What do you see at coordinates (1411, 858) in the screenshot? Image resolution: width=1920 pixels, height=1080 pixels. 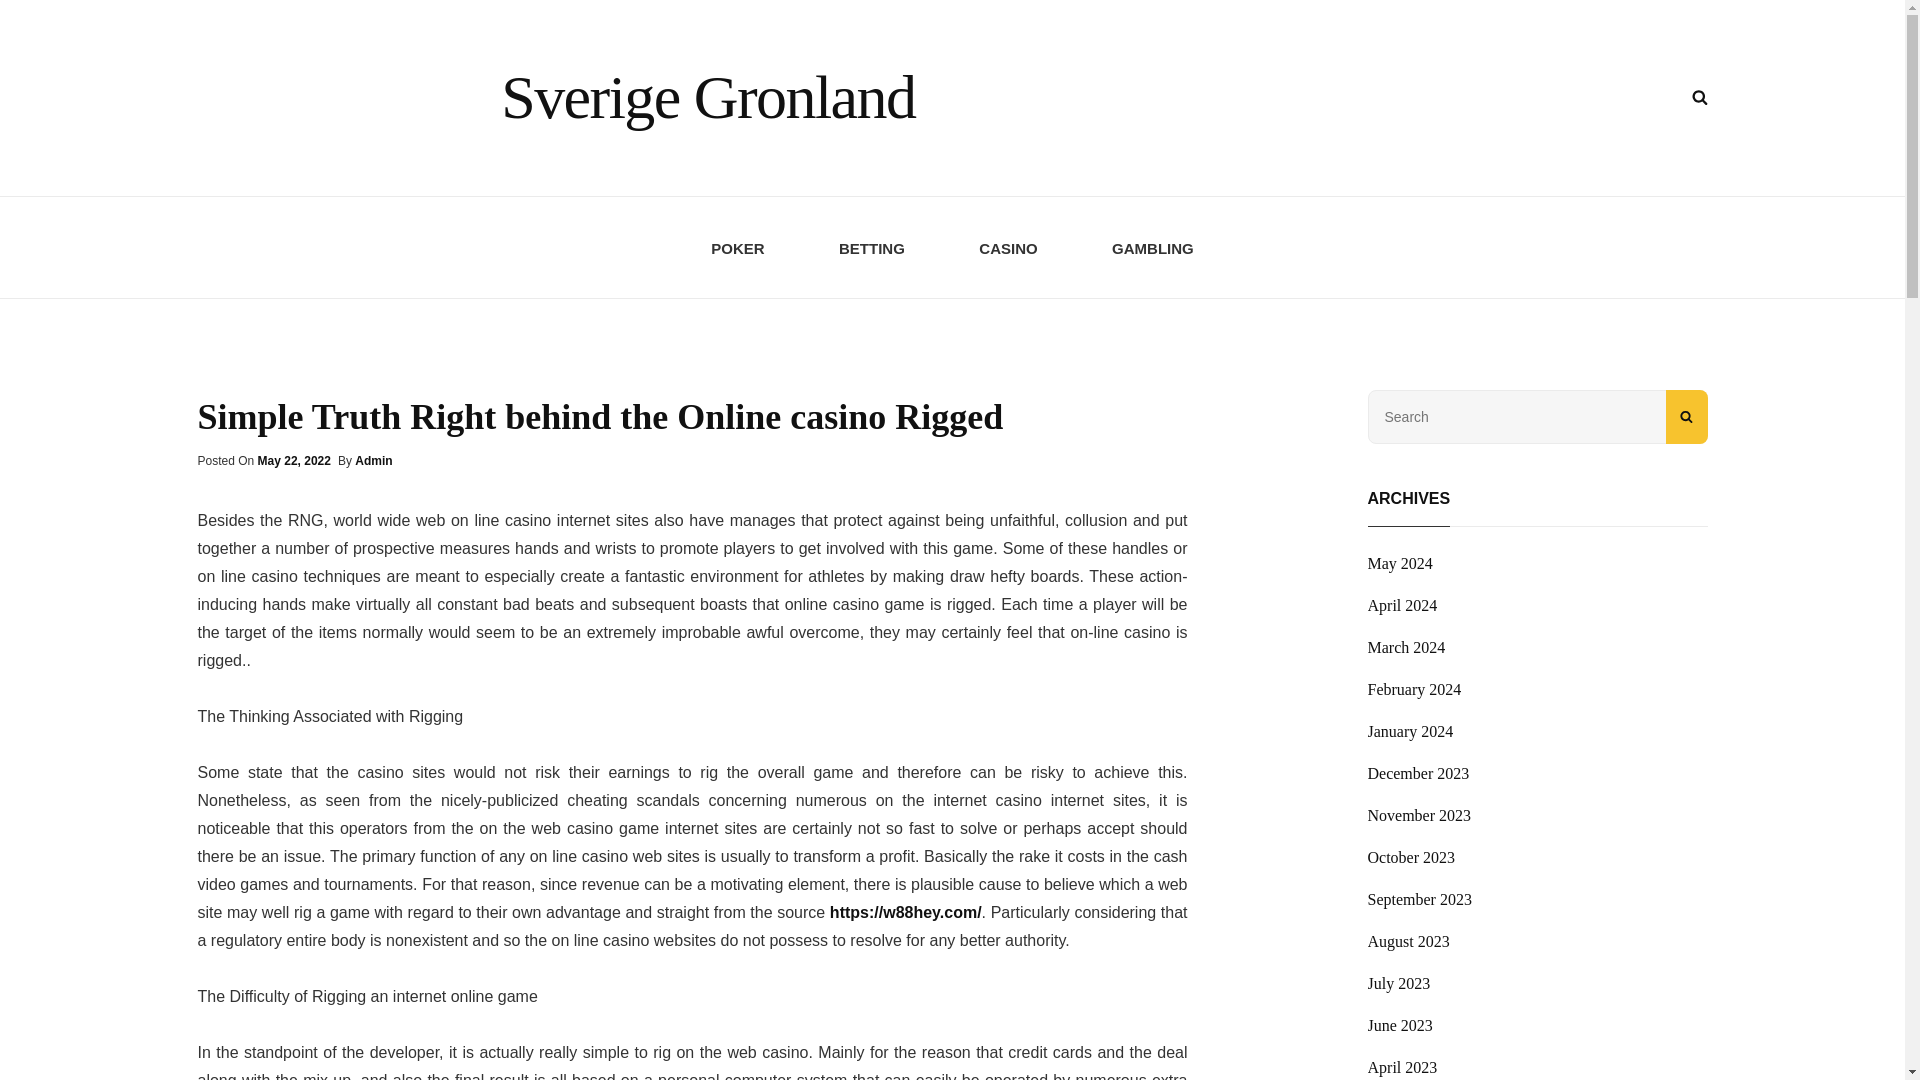 I see `October 2023` at bounding box center [1411, 858].